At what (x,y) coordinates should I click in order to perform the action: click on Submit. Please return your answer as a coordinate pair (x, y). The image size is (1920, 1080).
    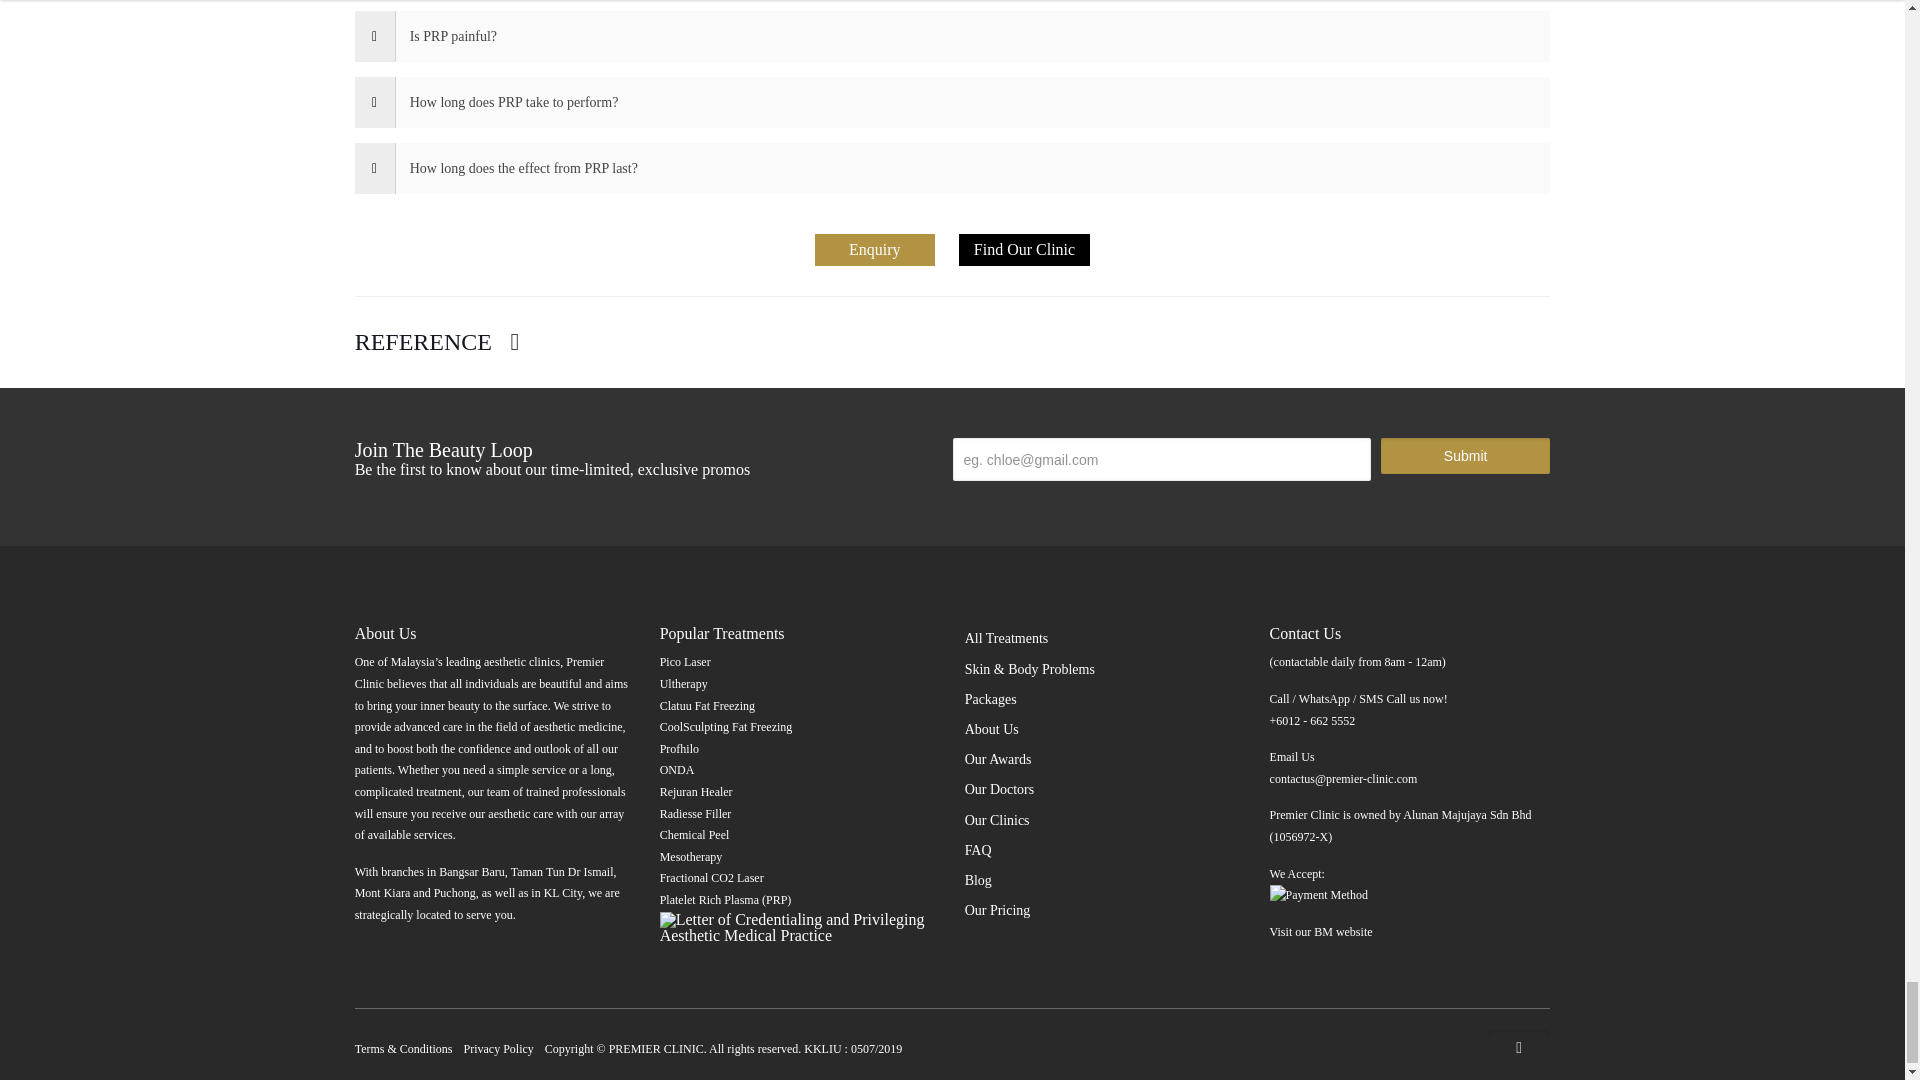
    Looking at the image, I should click on (1464, 456).